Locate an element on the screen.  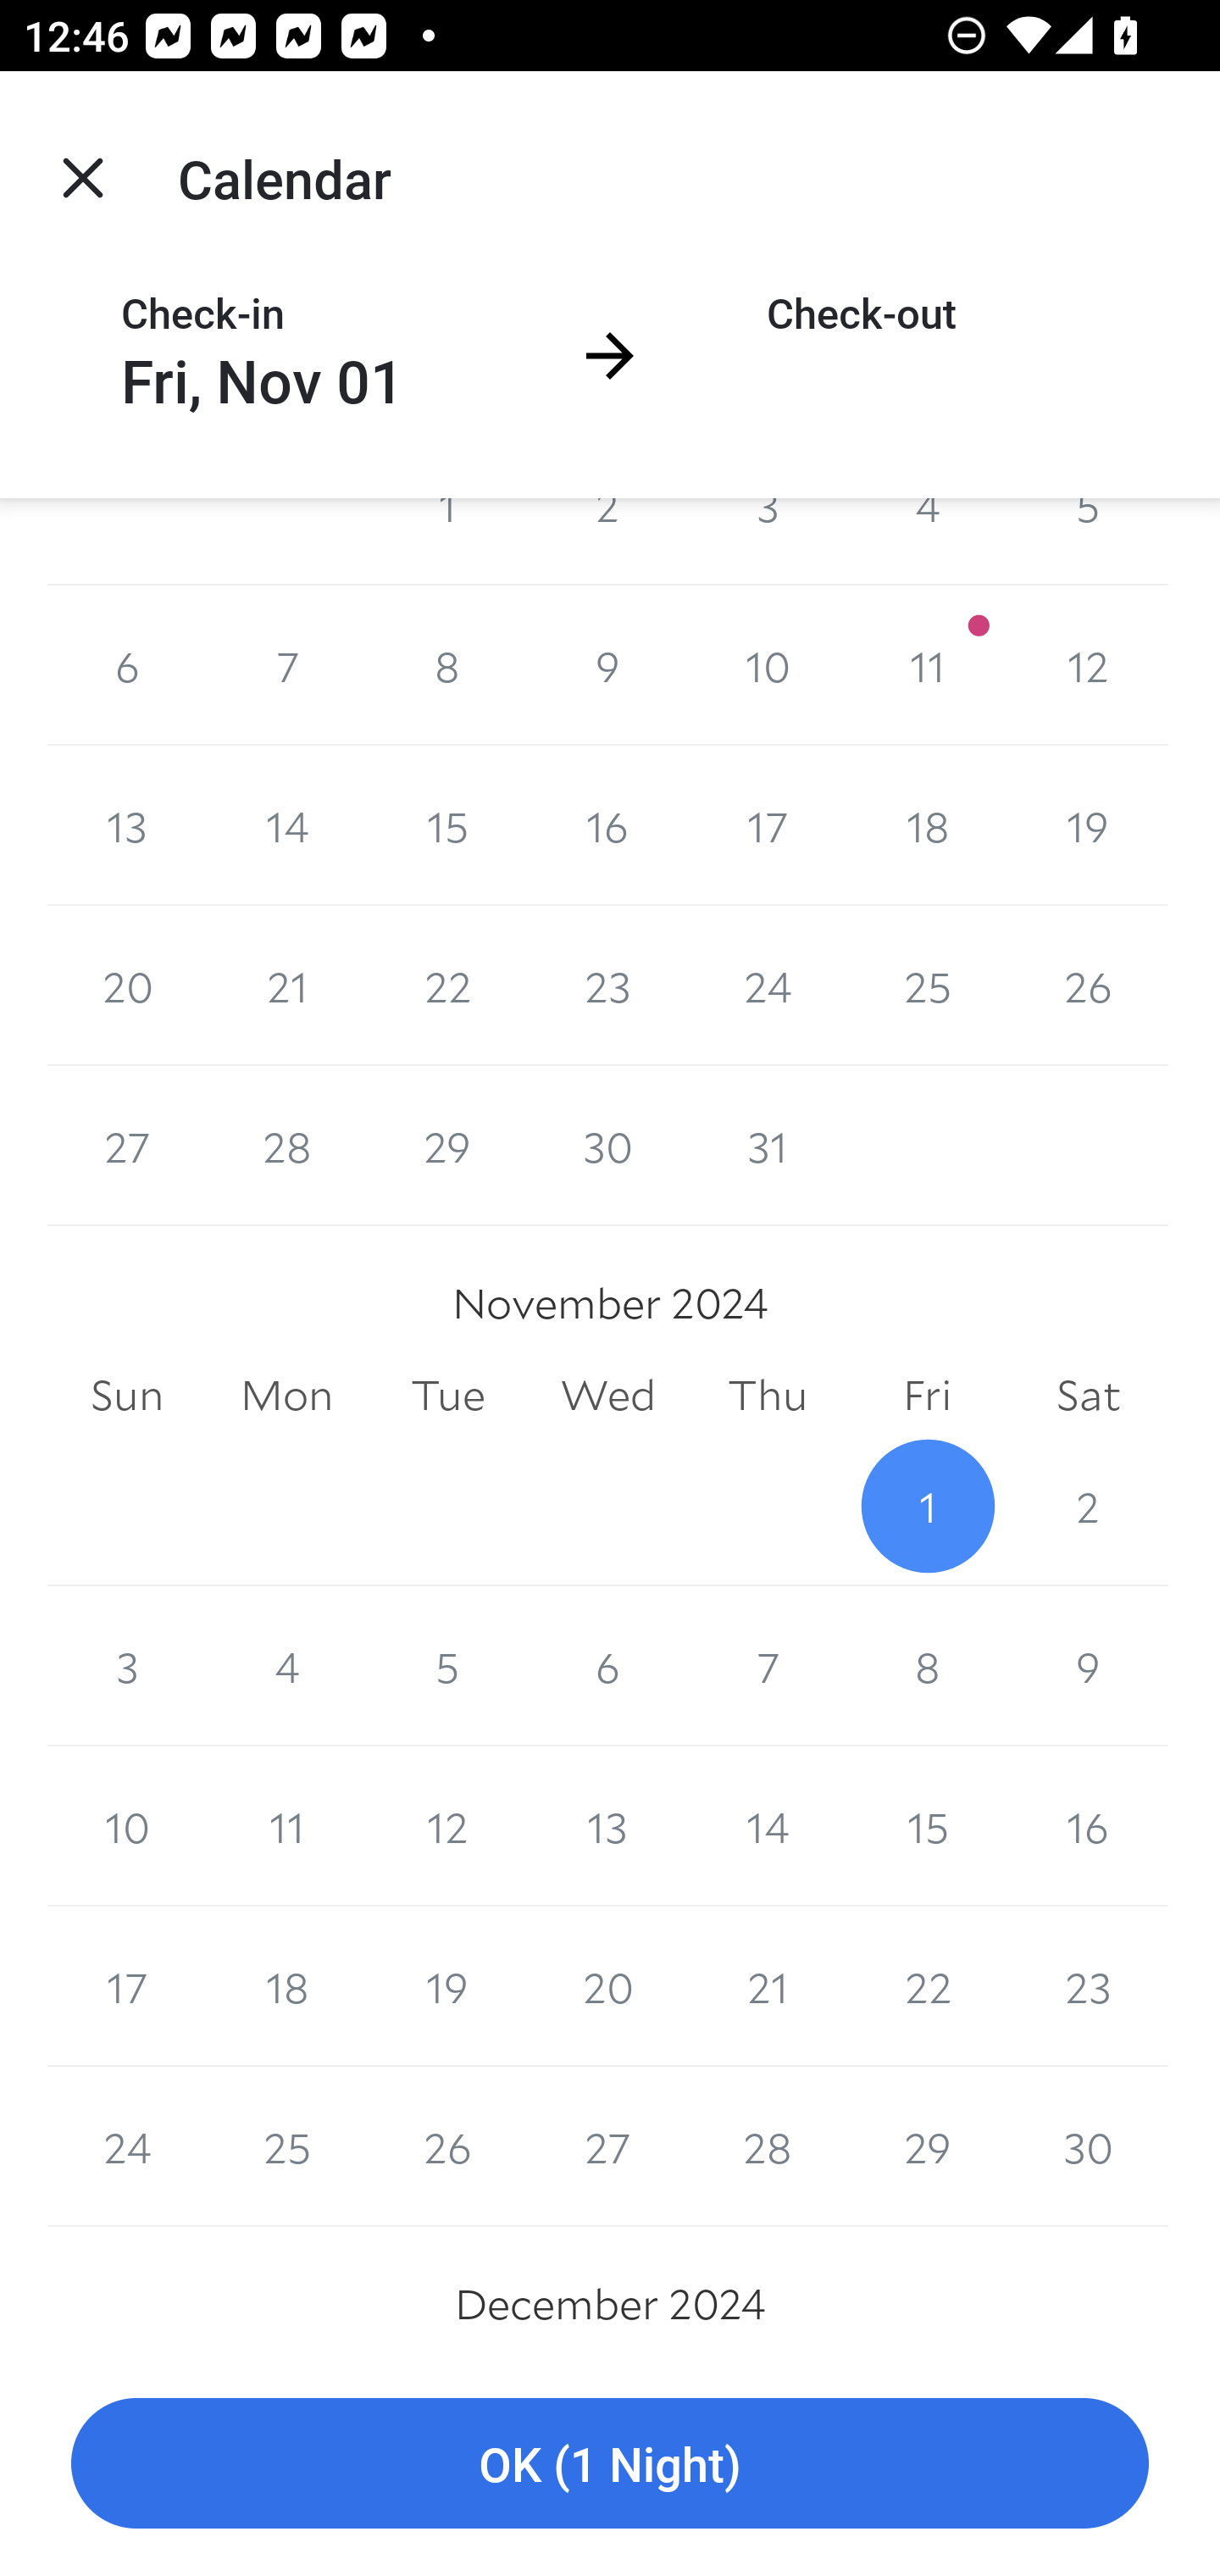
28 28 November 2024 is located at coordinates (768, 2146).